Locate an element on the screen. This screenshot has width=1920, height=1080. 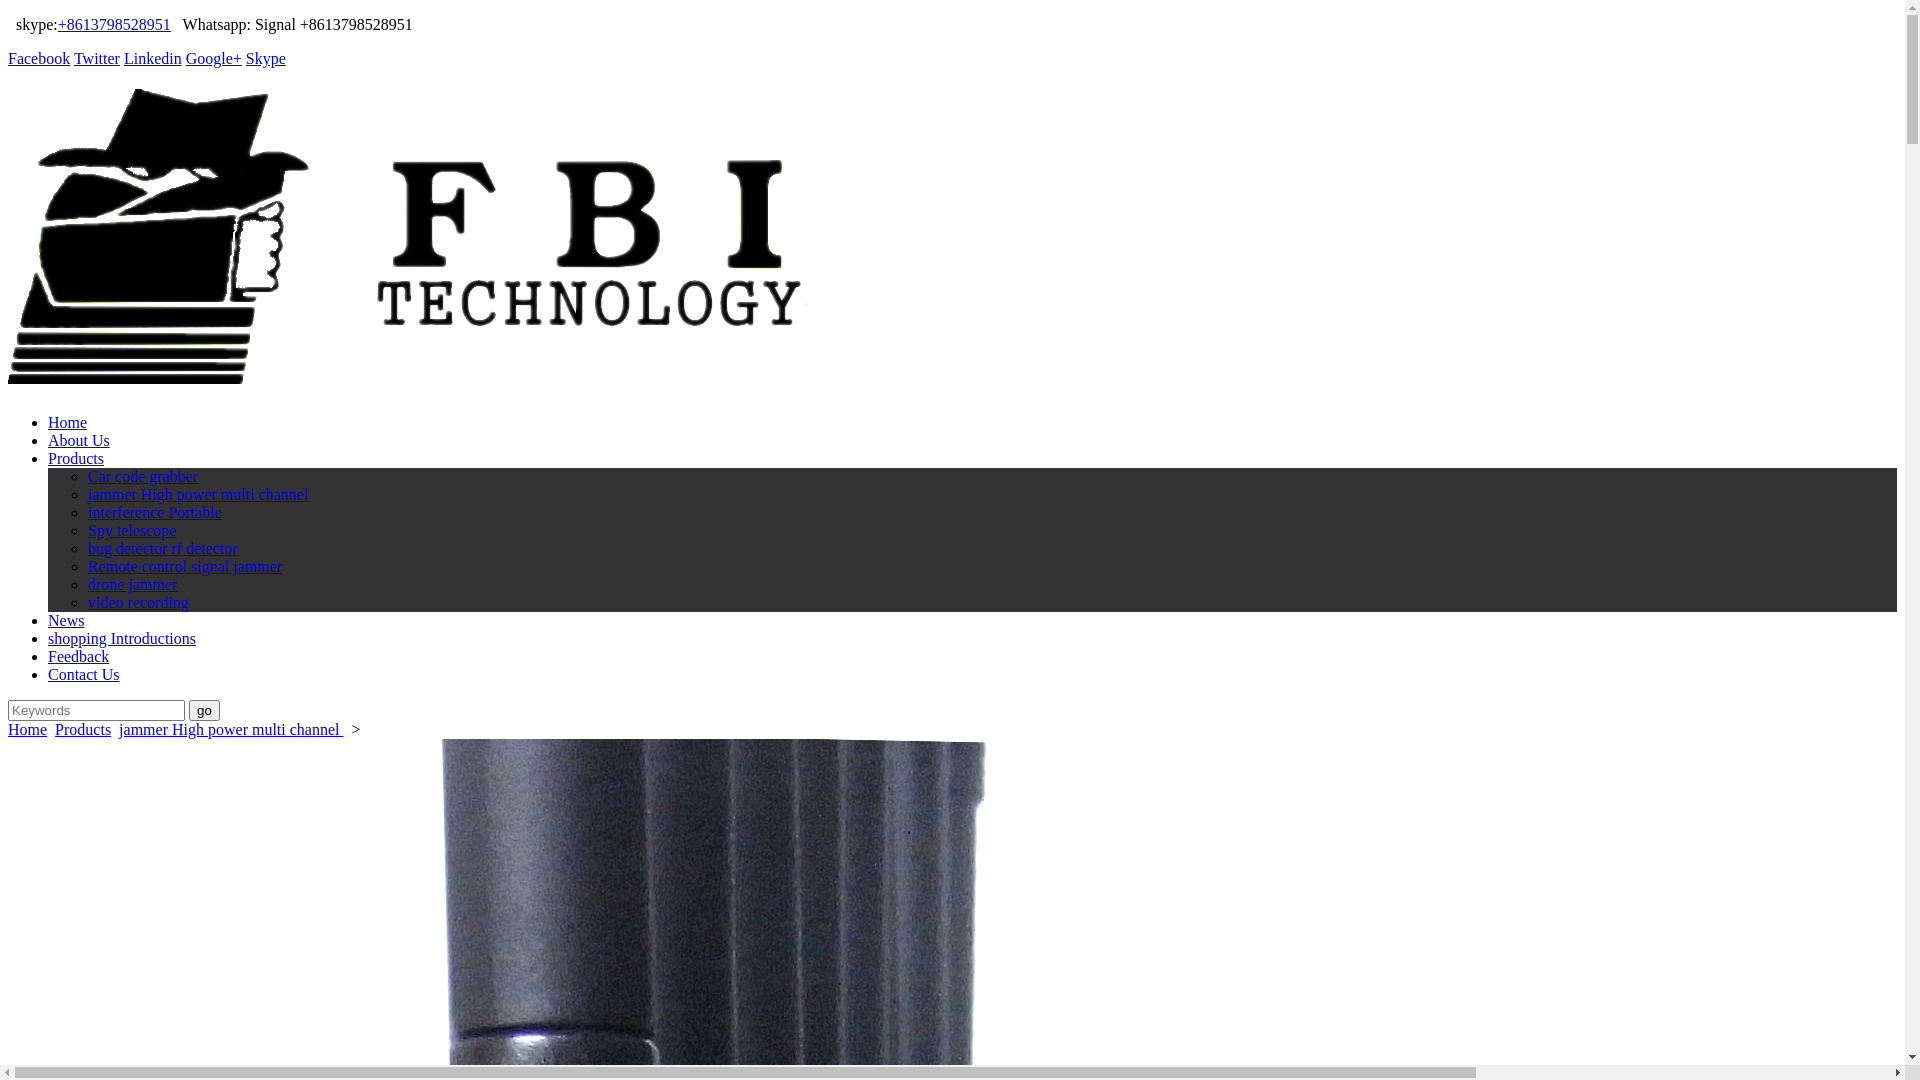
Remote control signal jammer is located at coordinates (185, 566).